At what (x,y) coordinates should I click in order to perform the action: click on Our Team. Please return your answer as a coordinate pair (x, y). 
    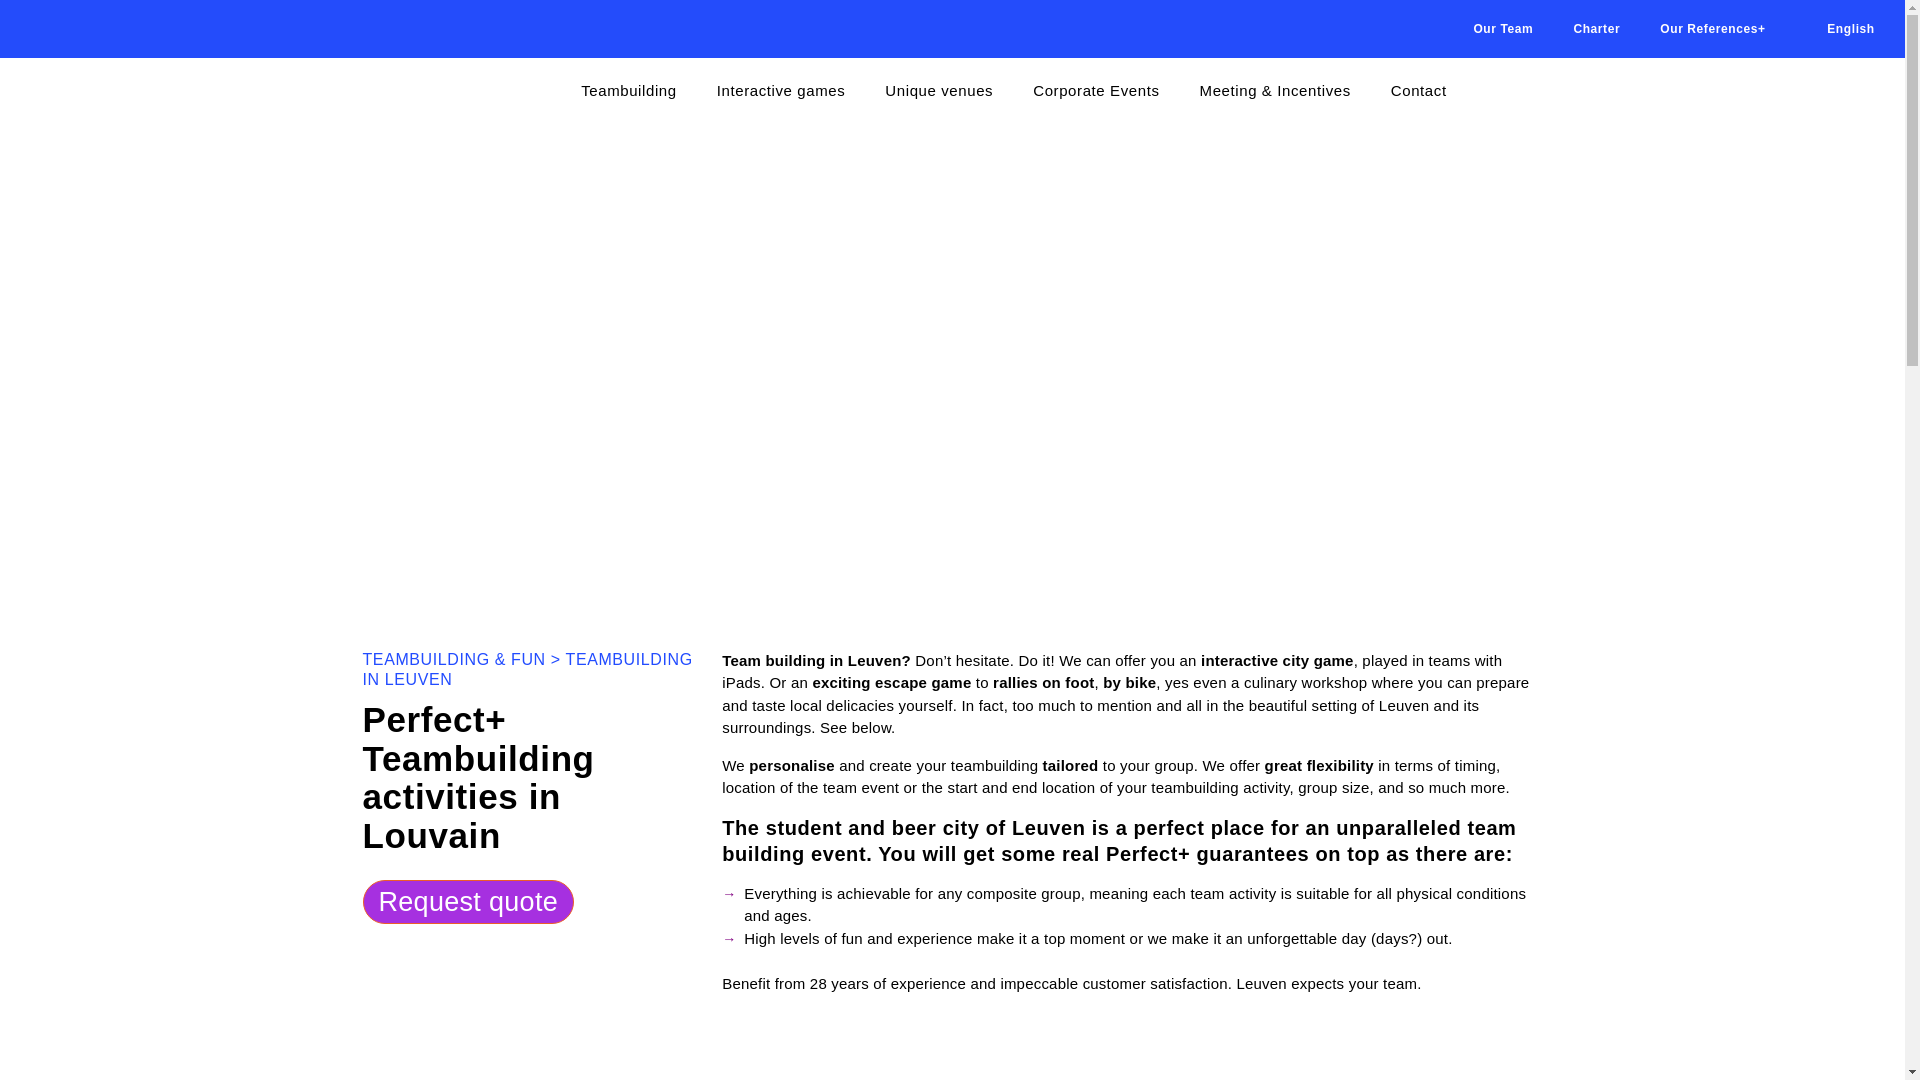
    Looking at the image, I should click on (1503, 28).